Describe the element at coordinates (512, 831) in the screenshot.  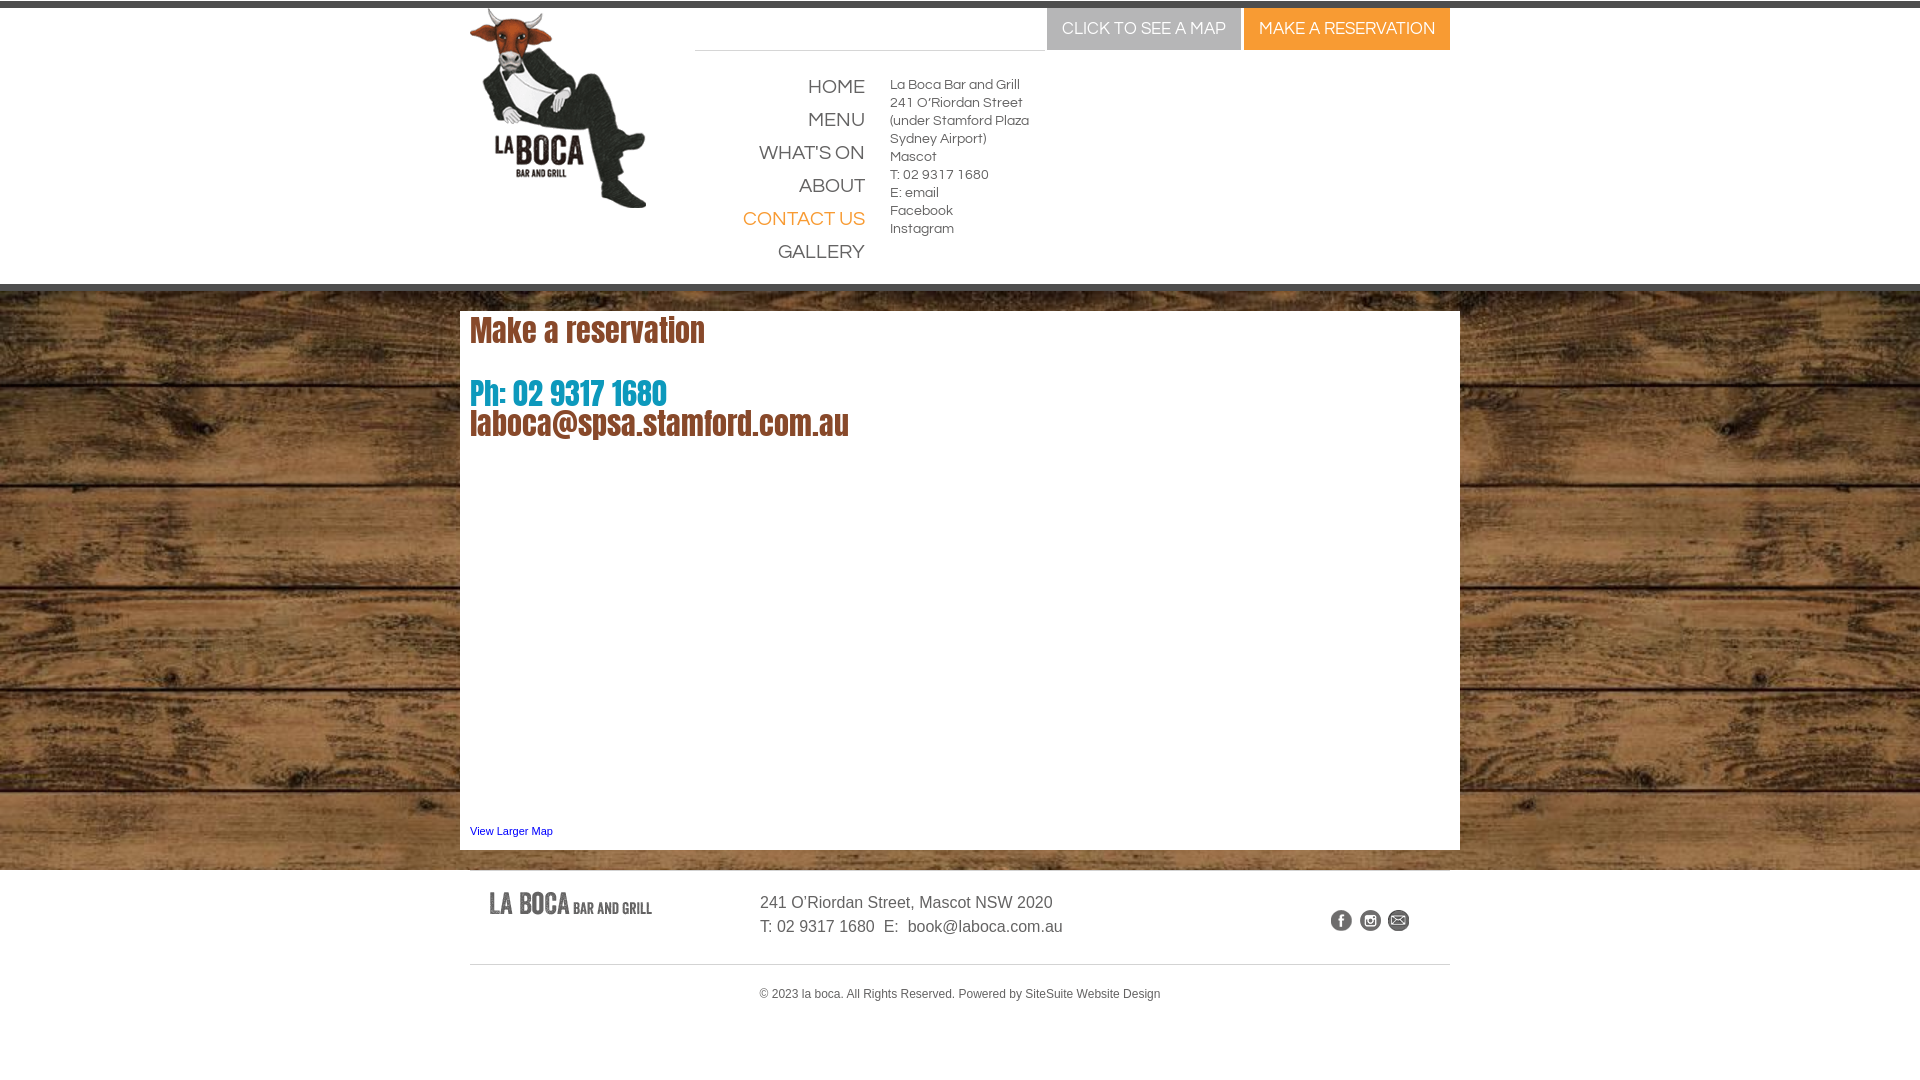
I see `View Larger Map` at that location.